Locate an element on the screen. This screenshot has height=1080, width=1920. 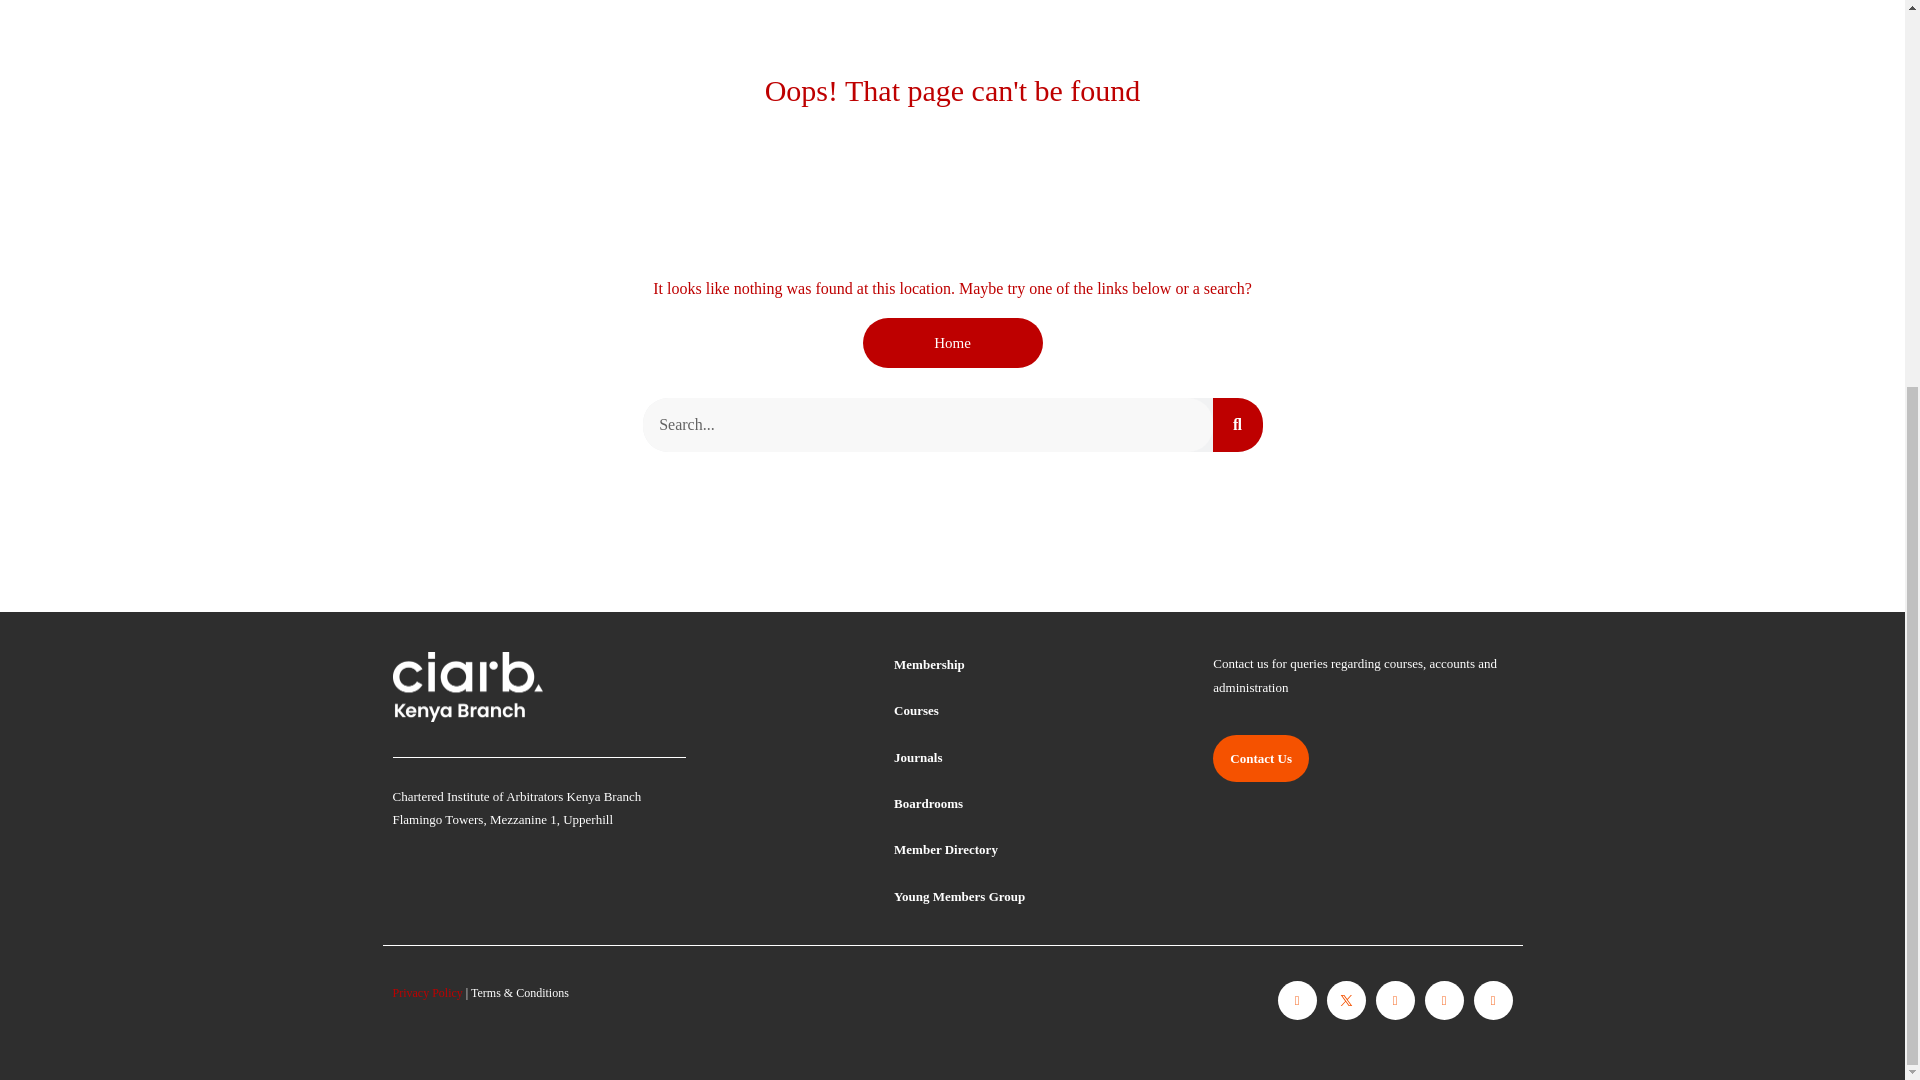
Contact Us is located at coordinates (1261, 759).